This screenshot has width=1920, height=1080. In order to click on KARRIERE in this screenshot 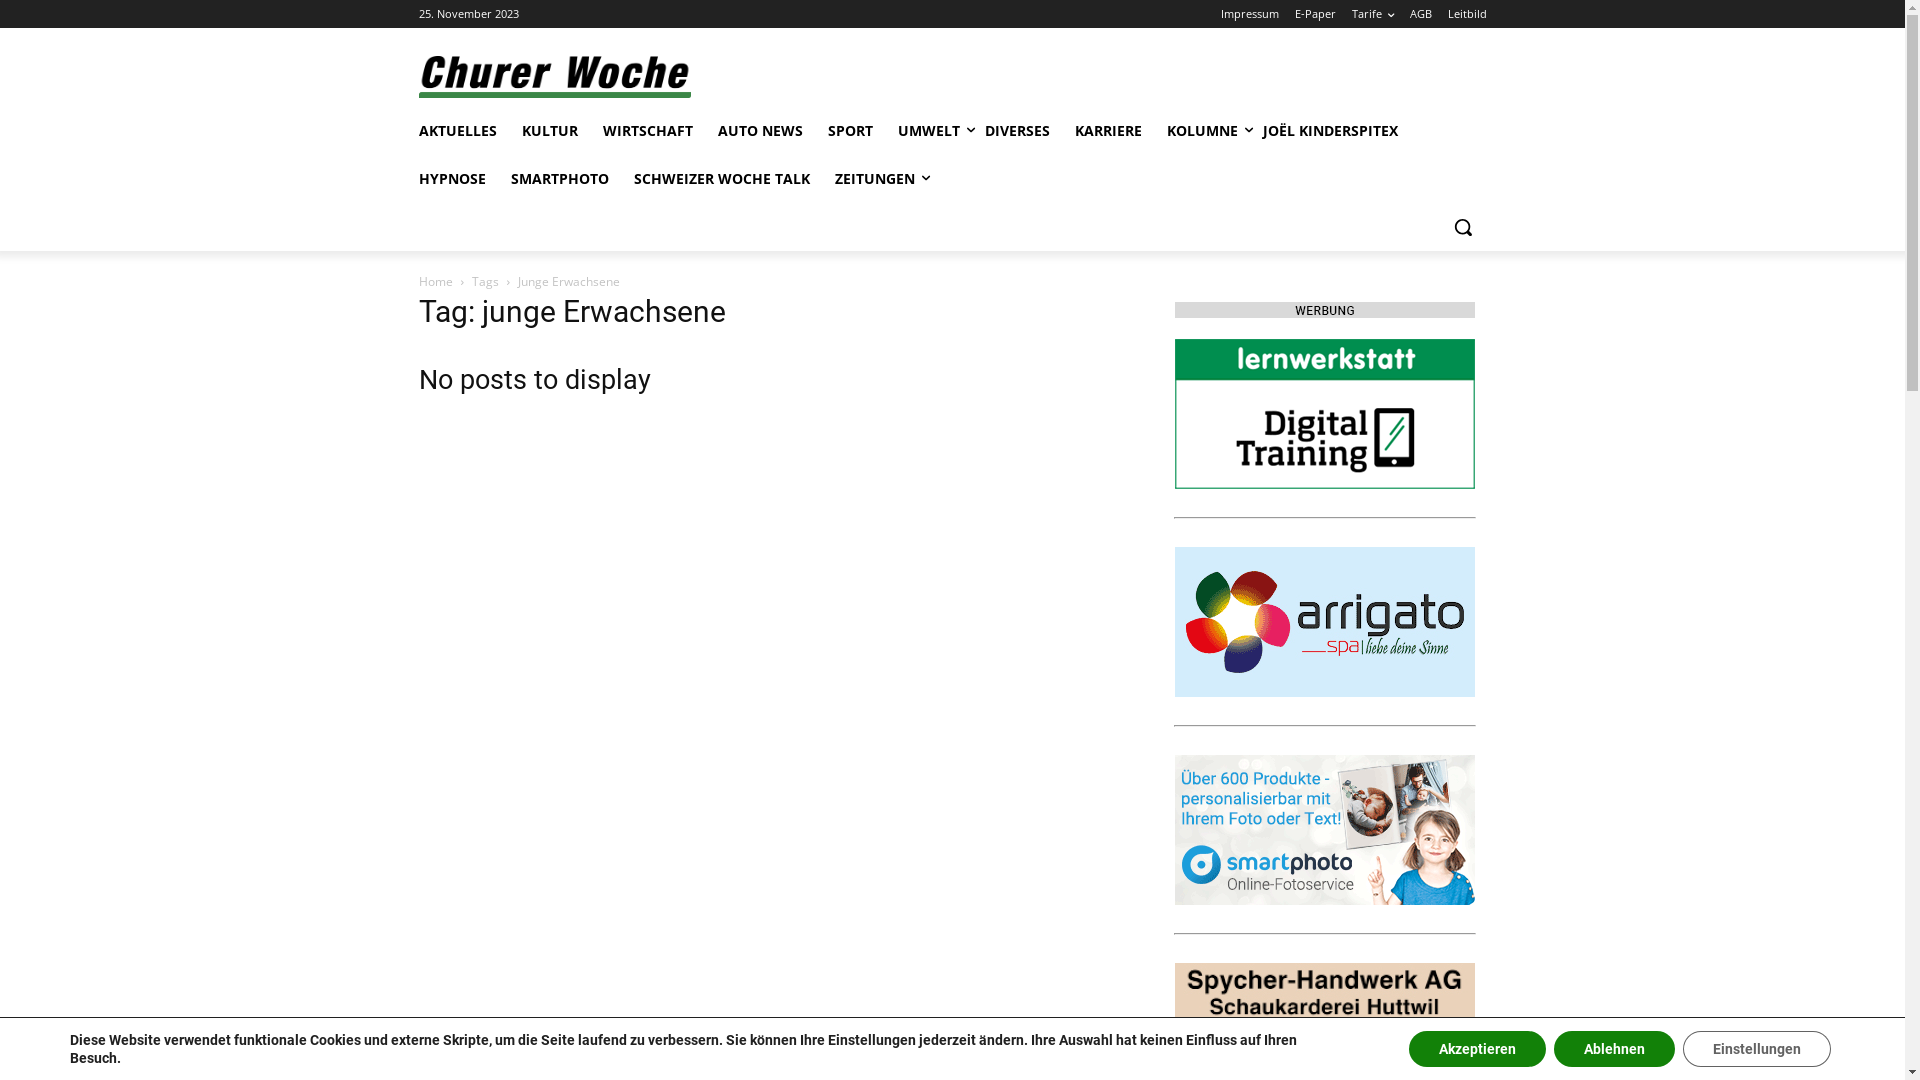, I will do `click(1108, 131)`.